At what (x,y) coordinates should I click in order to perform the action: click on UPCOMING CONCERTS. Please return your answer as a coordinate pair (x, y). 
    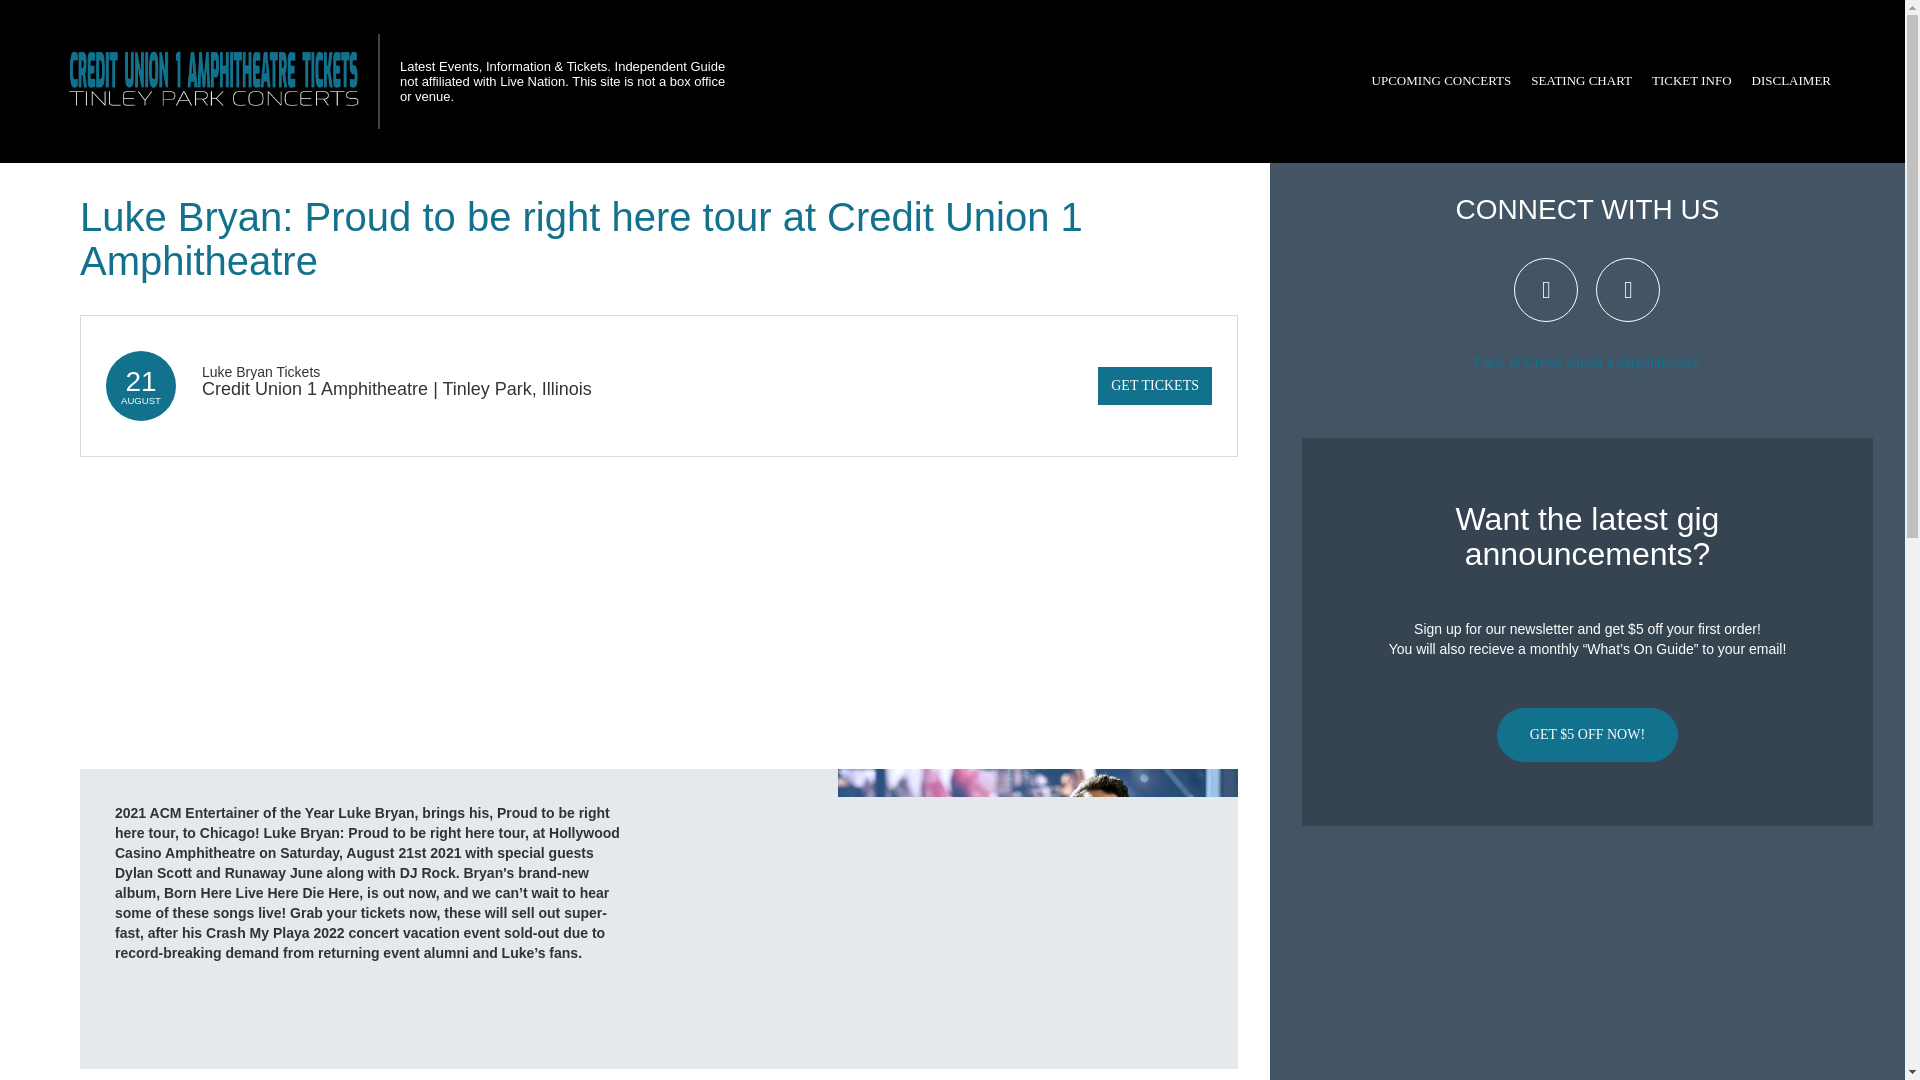
    Looking at the image, I should click on (1442, 81).